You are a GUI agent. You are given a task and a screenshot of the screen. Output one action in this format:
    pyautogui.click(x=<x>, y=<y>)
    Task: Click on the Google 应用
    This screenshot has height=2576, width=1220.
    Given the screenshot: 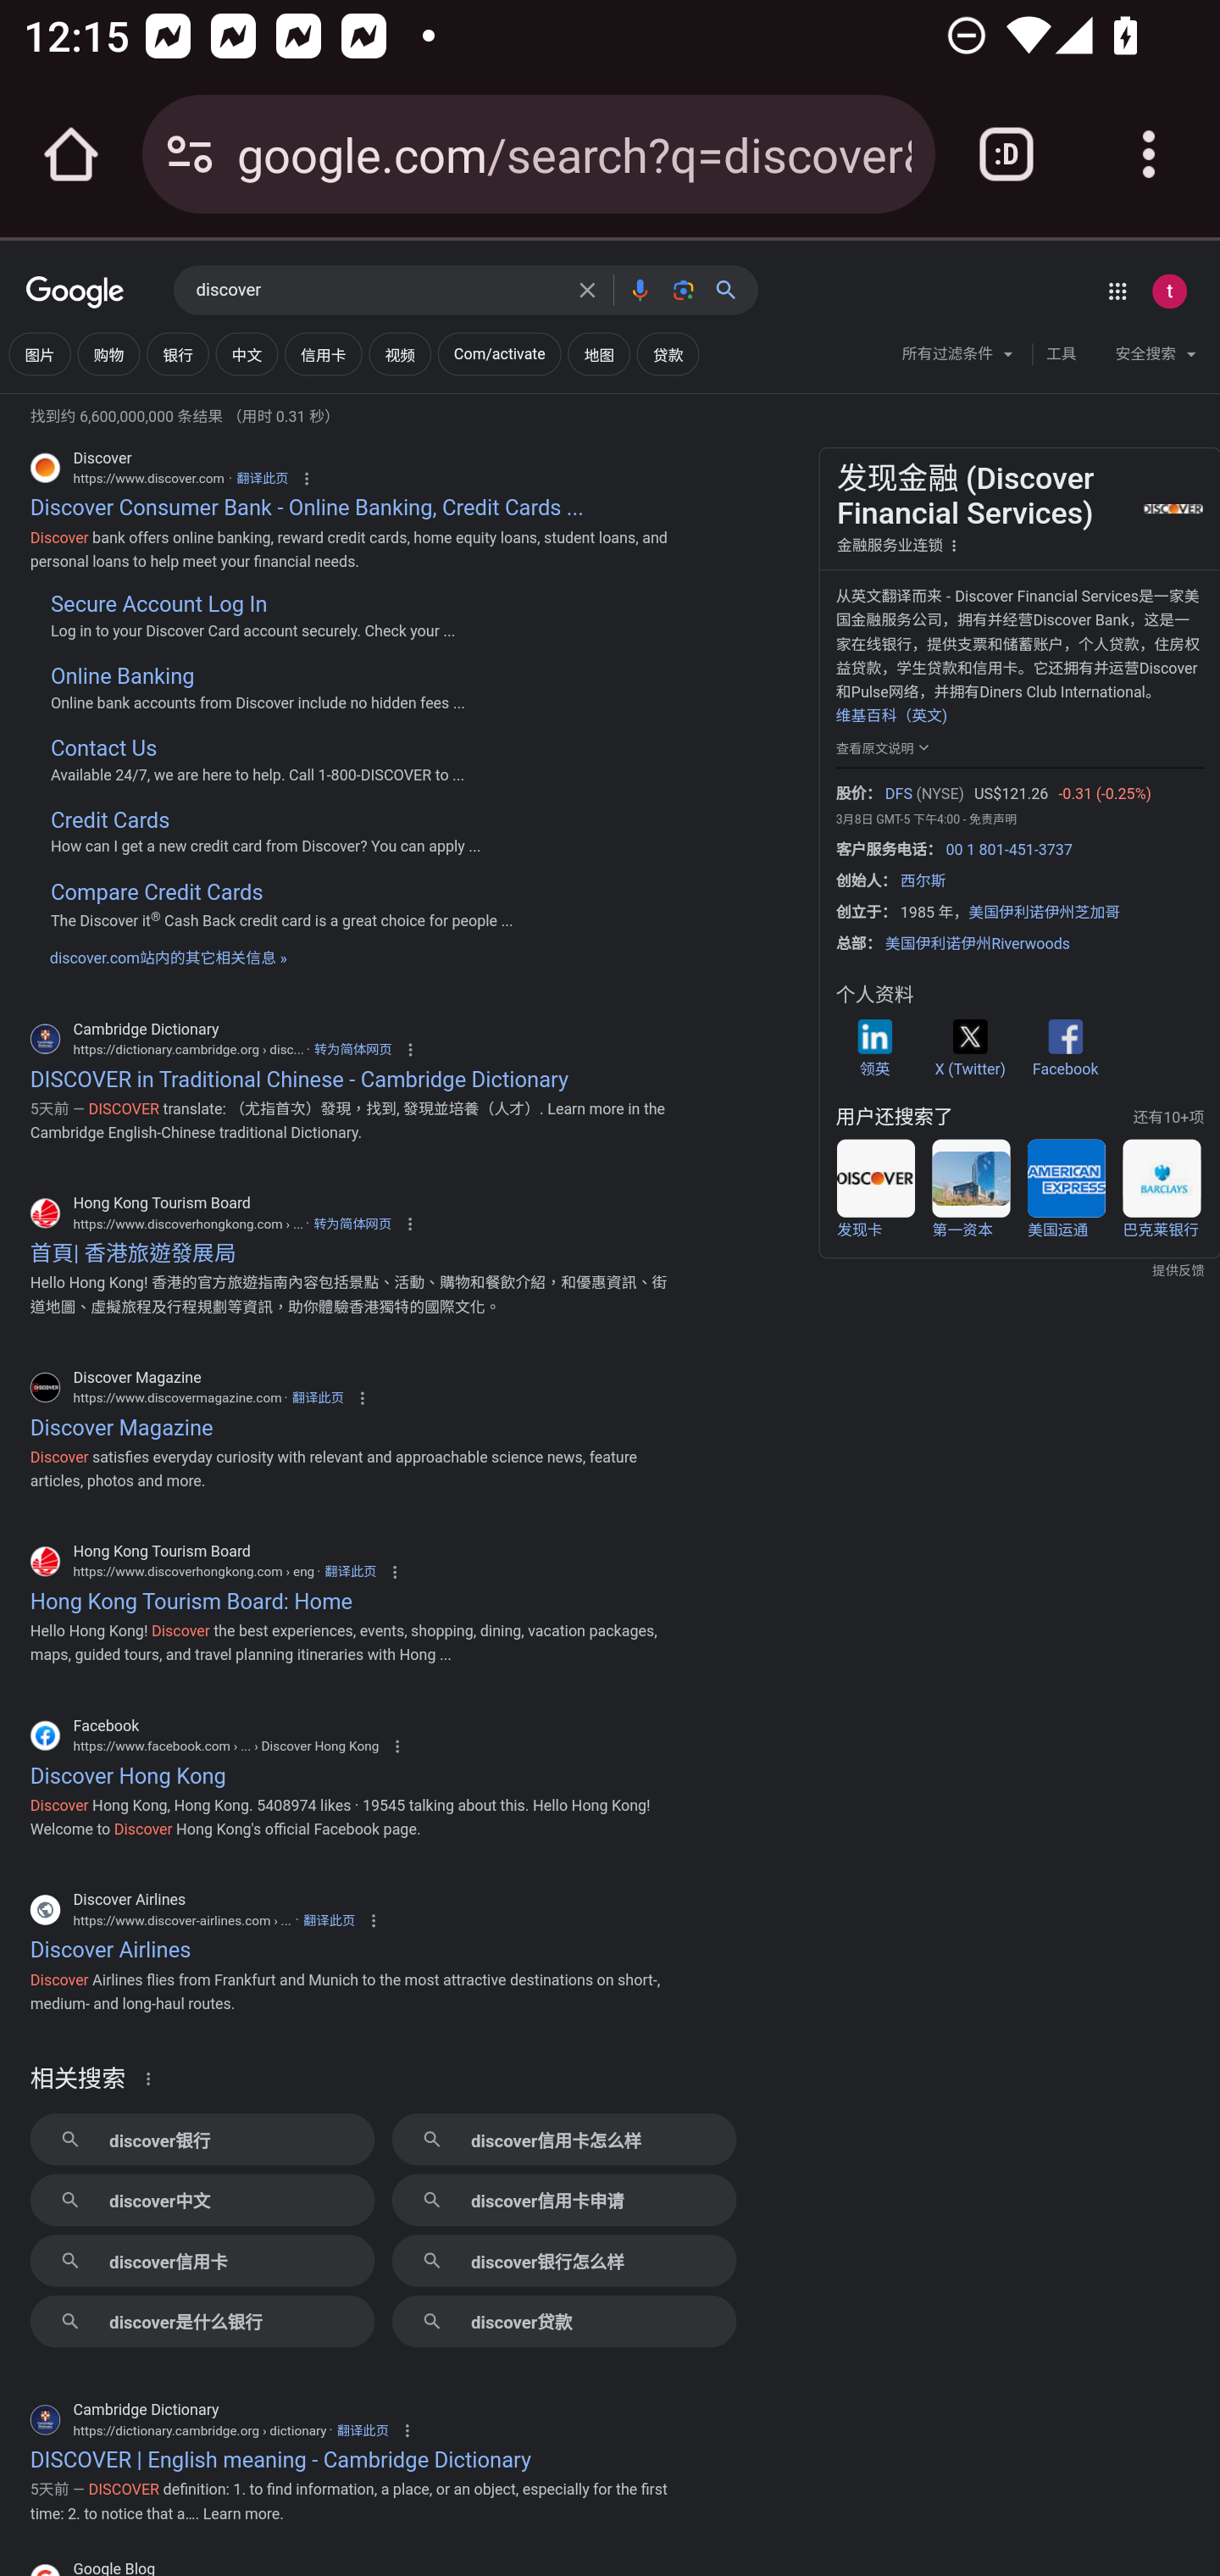 What is the action you would take?
    pyautogui.click(x=1117, y=291)
    